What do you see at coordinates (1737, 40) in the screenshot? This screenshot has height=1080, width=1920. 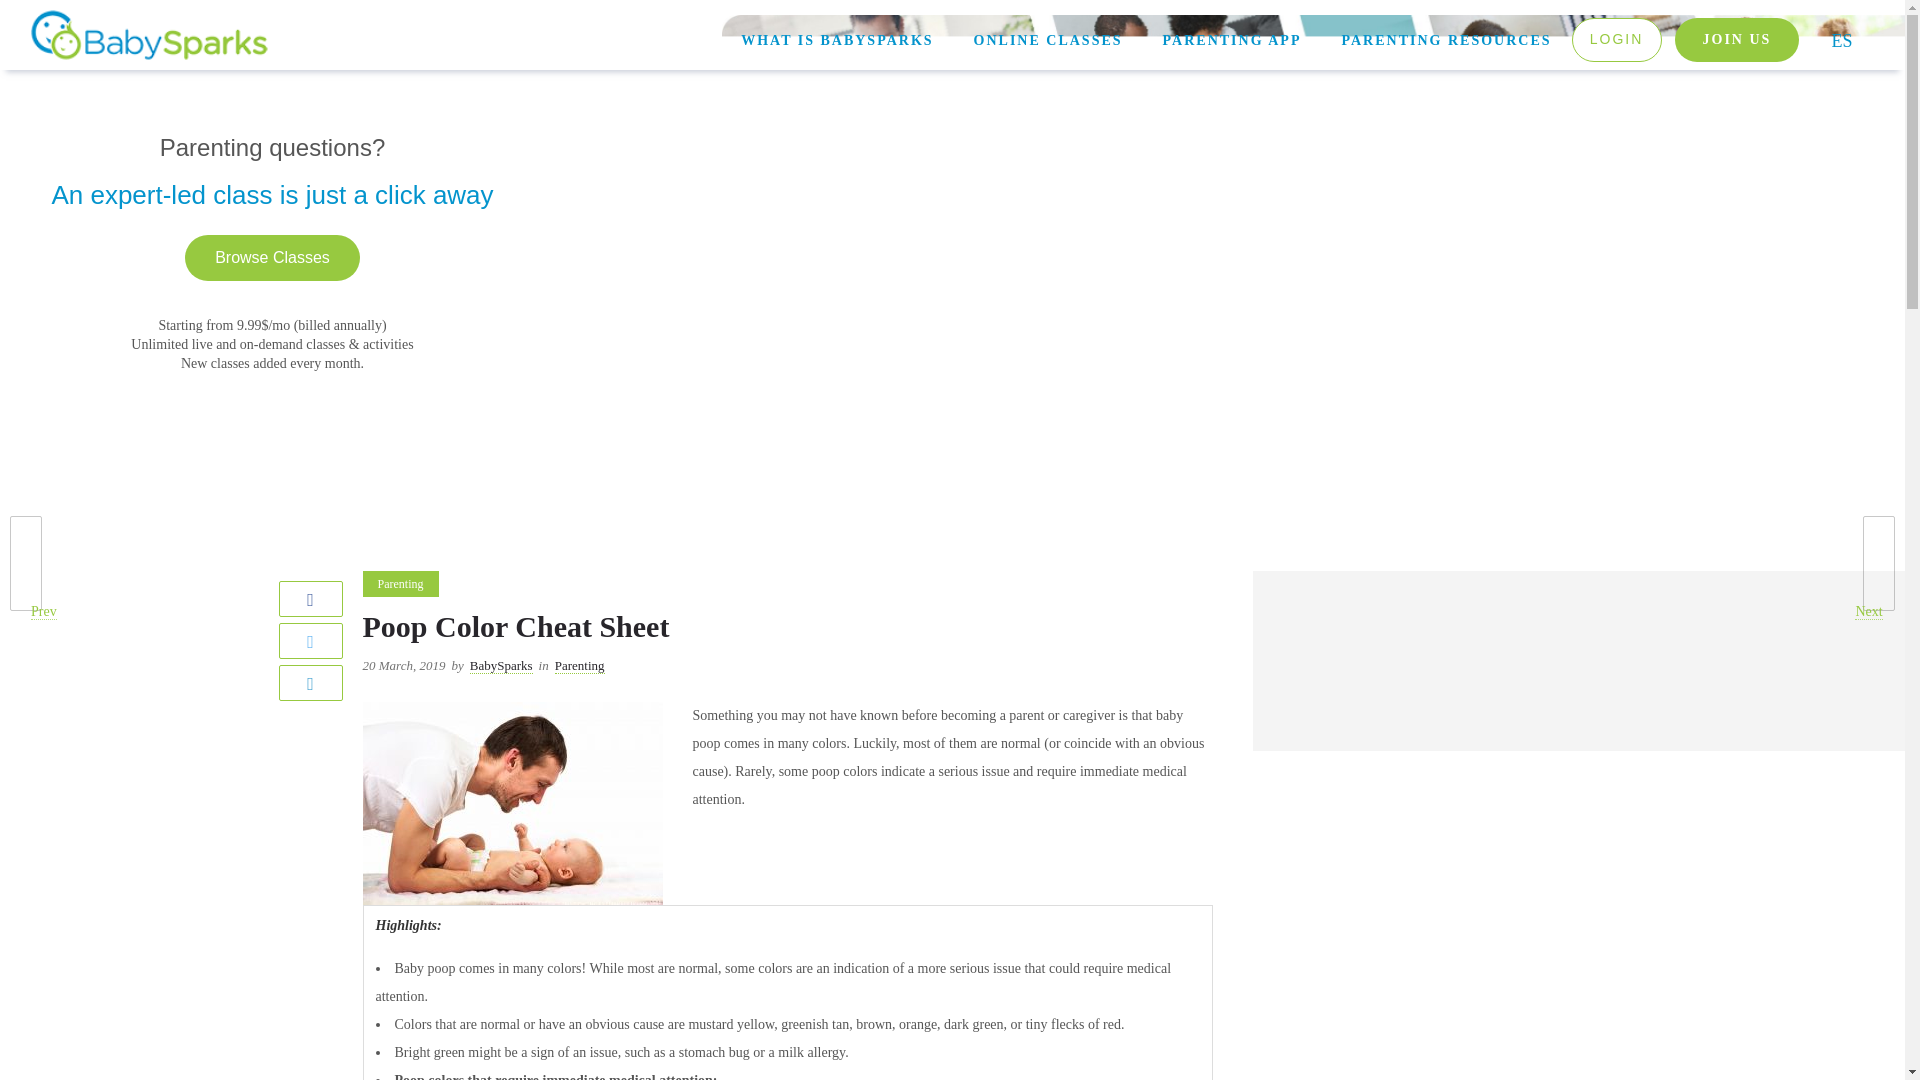 I see `JOIN US` at bounding box center [1737, 40].